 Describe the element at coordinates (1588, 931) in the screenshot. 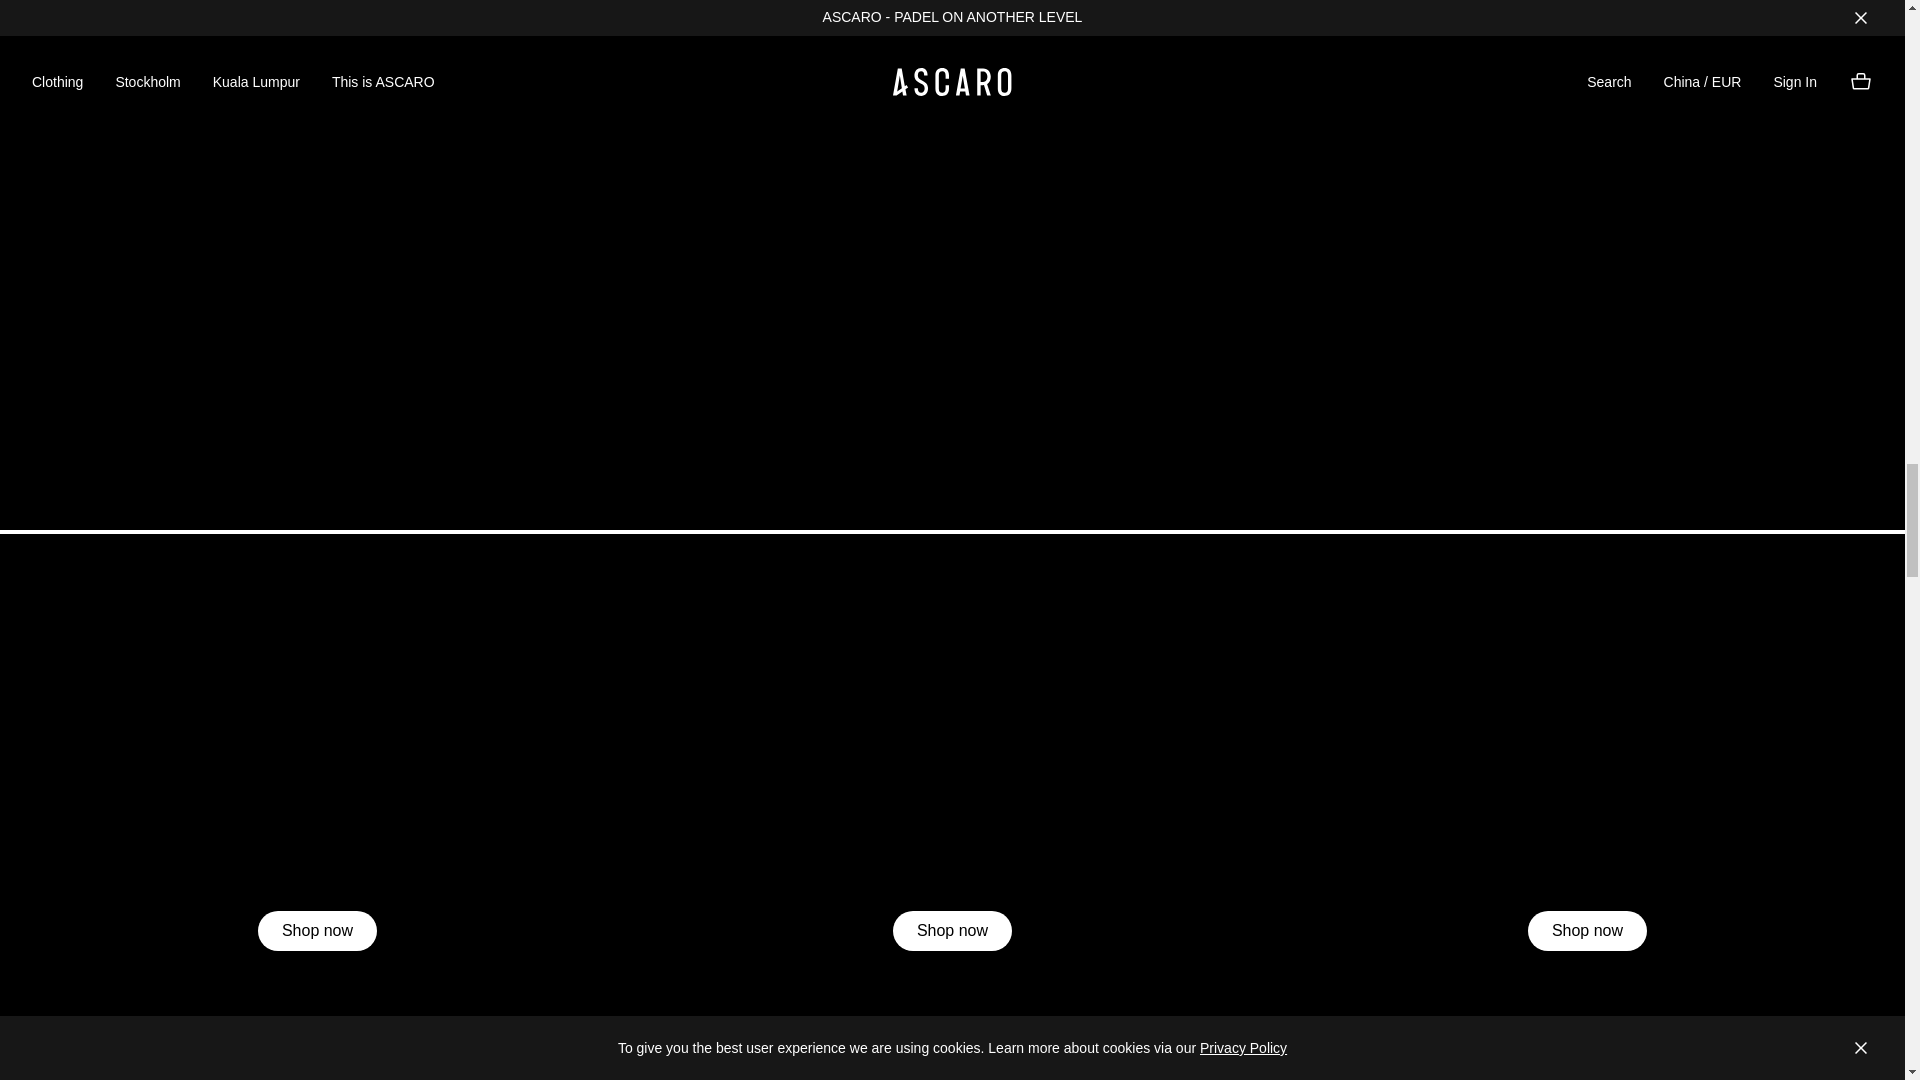

I see `Shop now` at that location.